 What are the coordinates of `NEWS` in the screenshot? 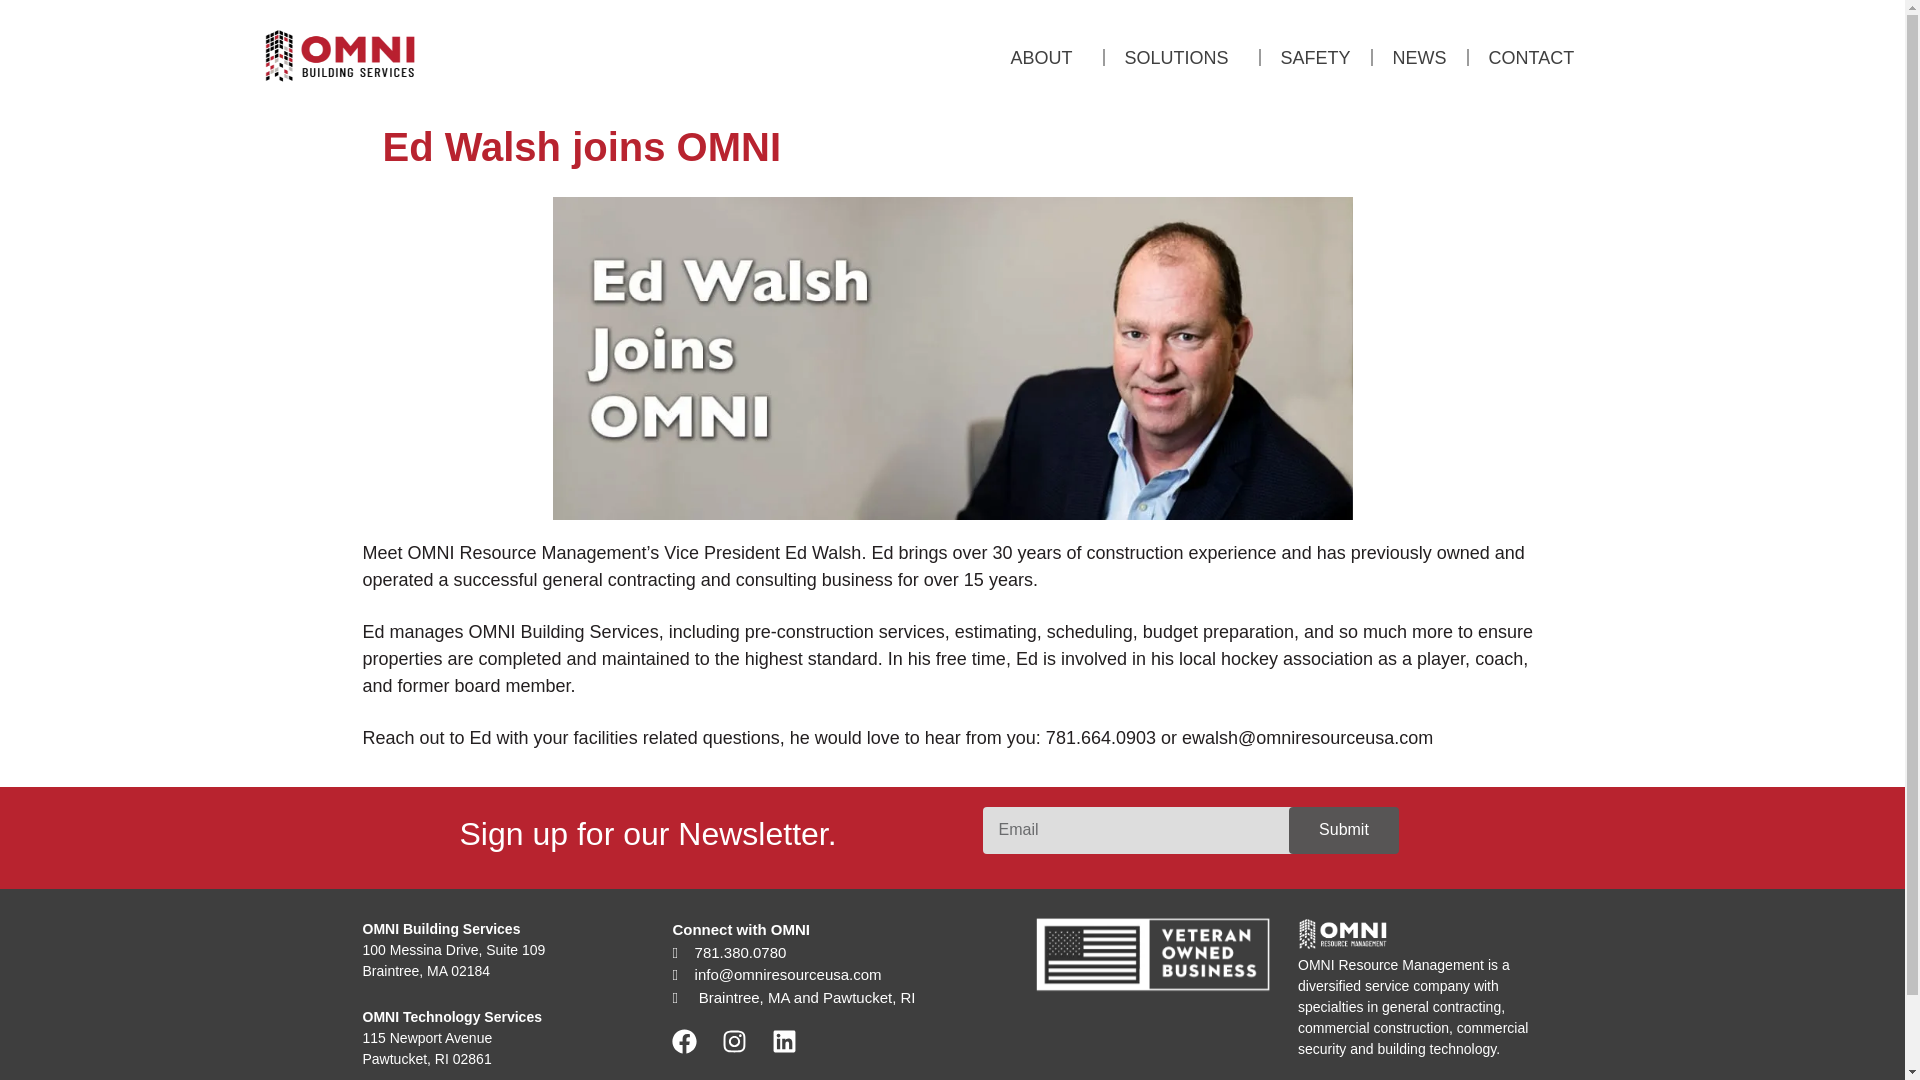 It's located at (1419, 56).